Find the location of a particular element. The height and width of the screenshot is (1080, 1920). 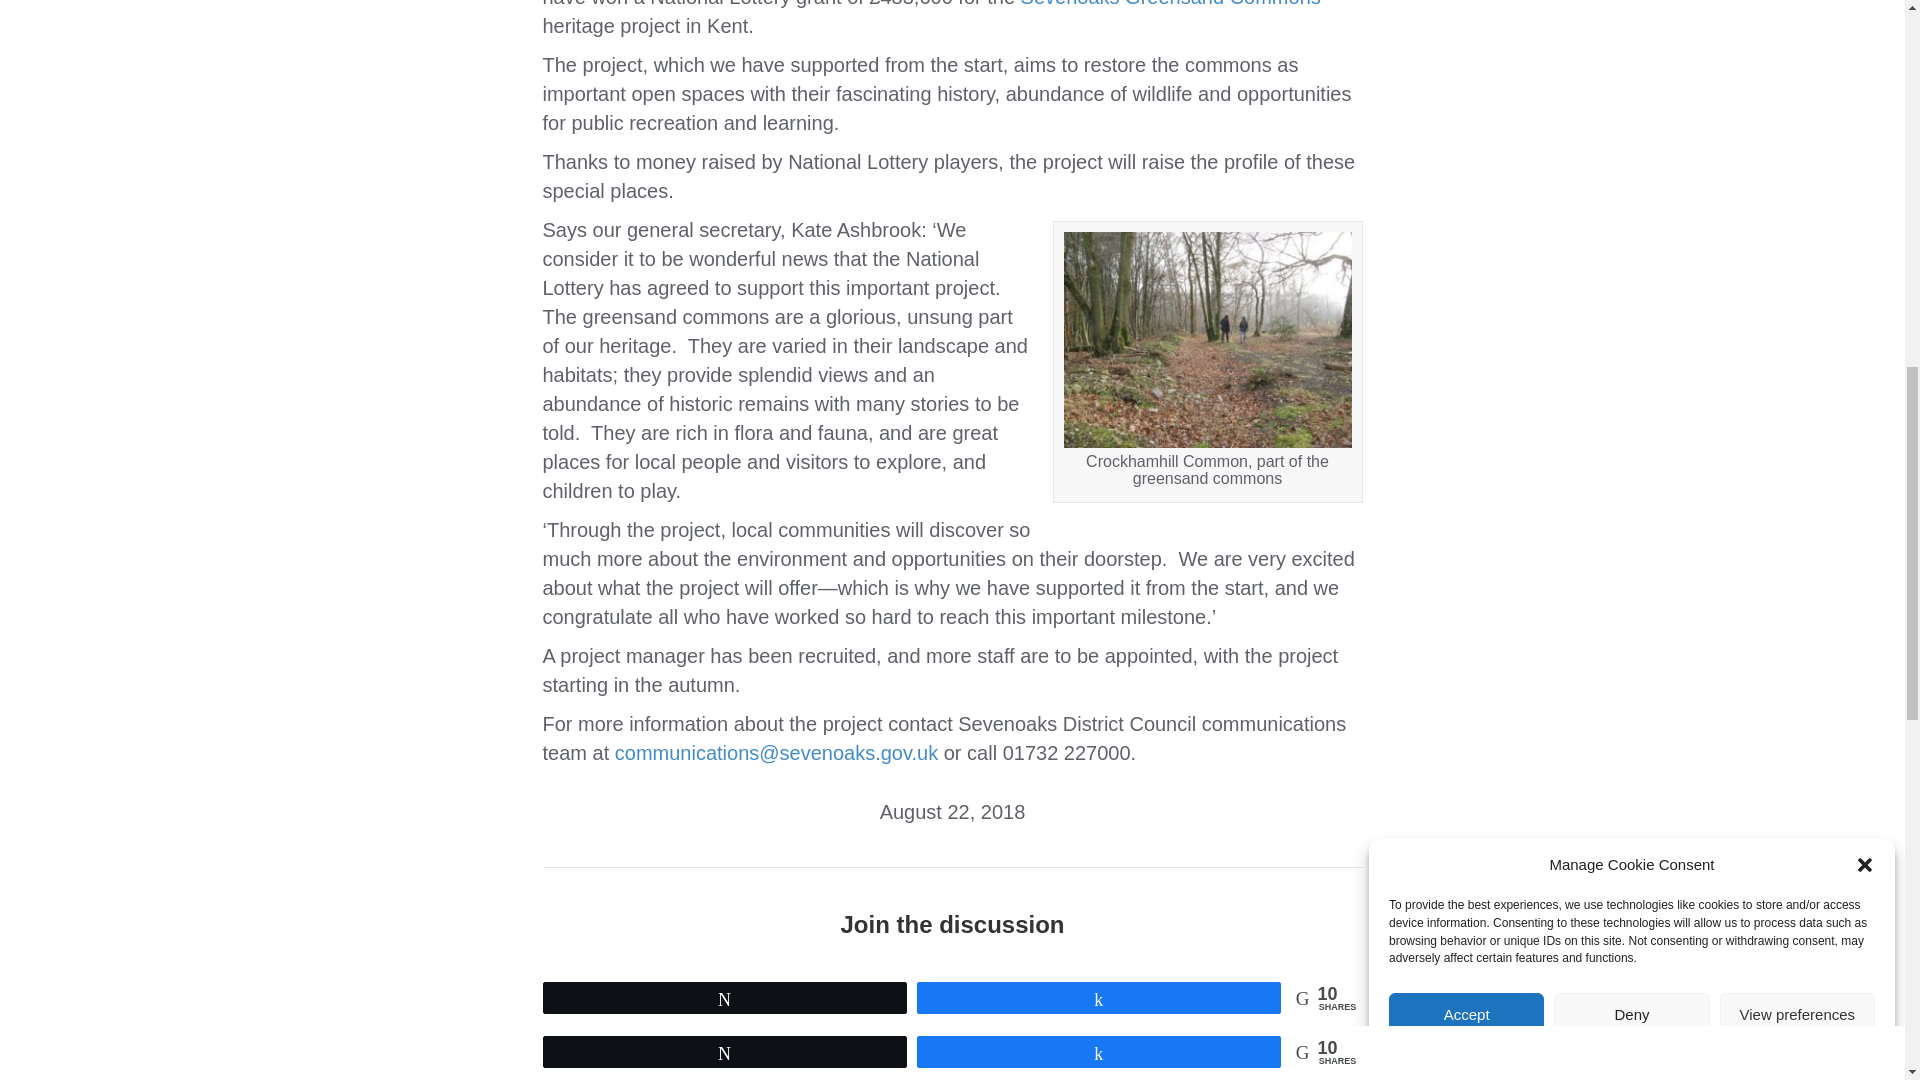

Accept is located at coordinates (1466, 180).